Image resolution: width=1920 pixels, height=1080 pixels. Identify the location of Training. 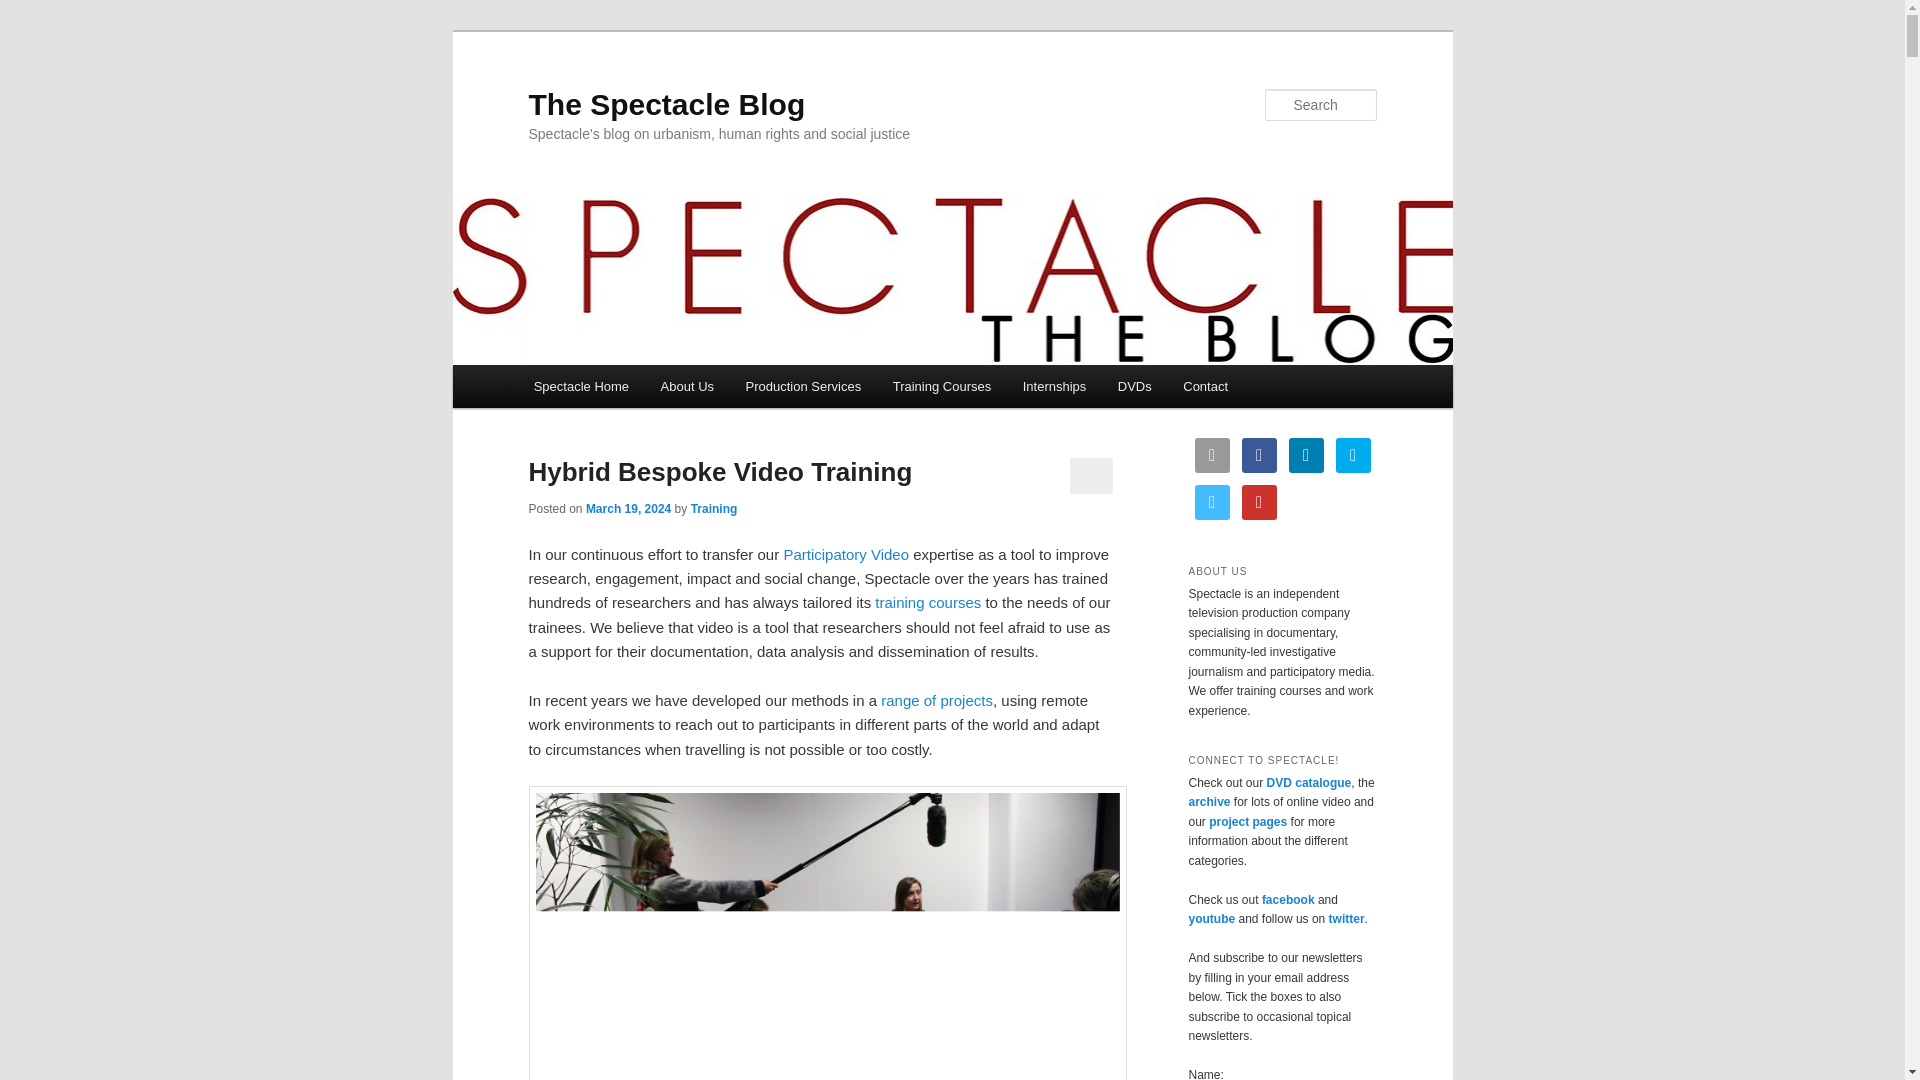
(714, 509).